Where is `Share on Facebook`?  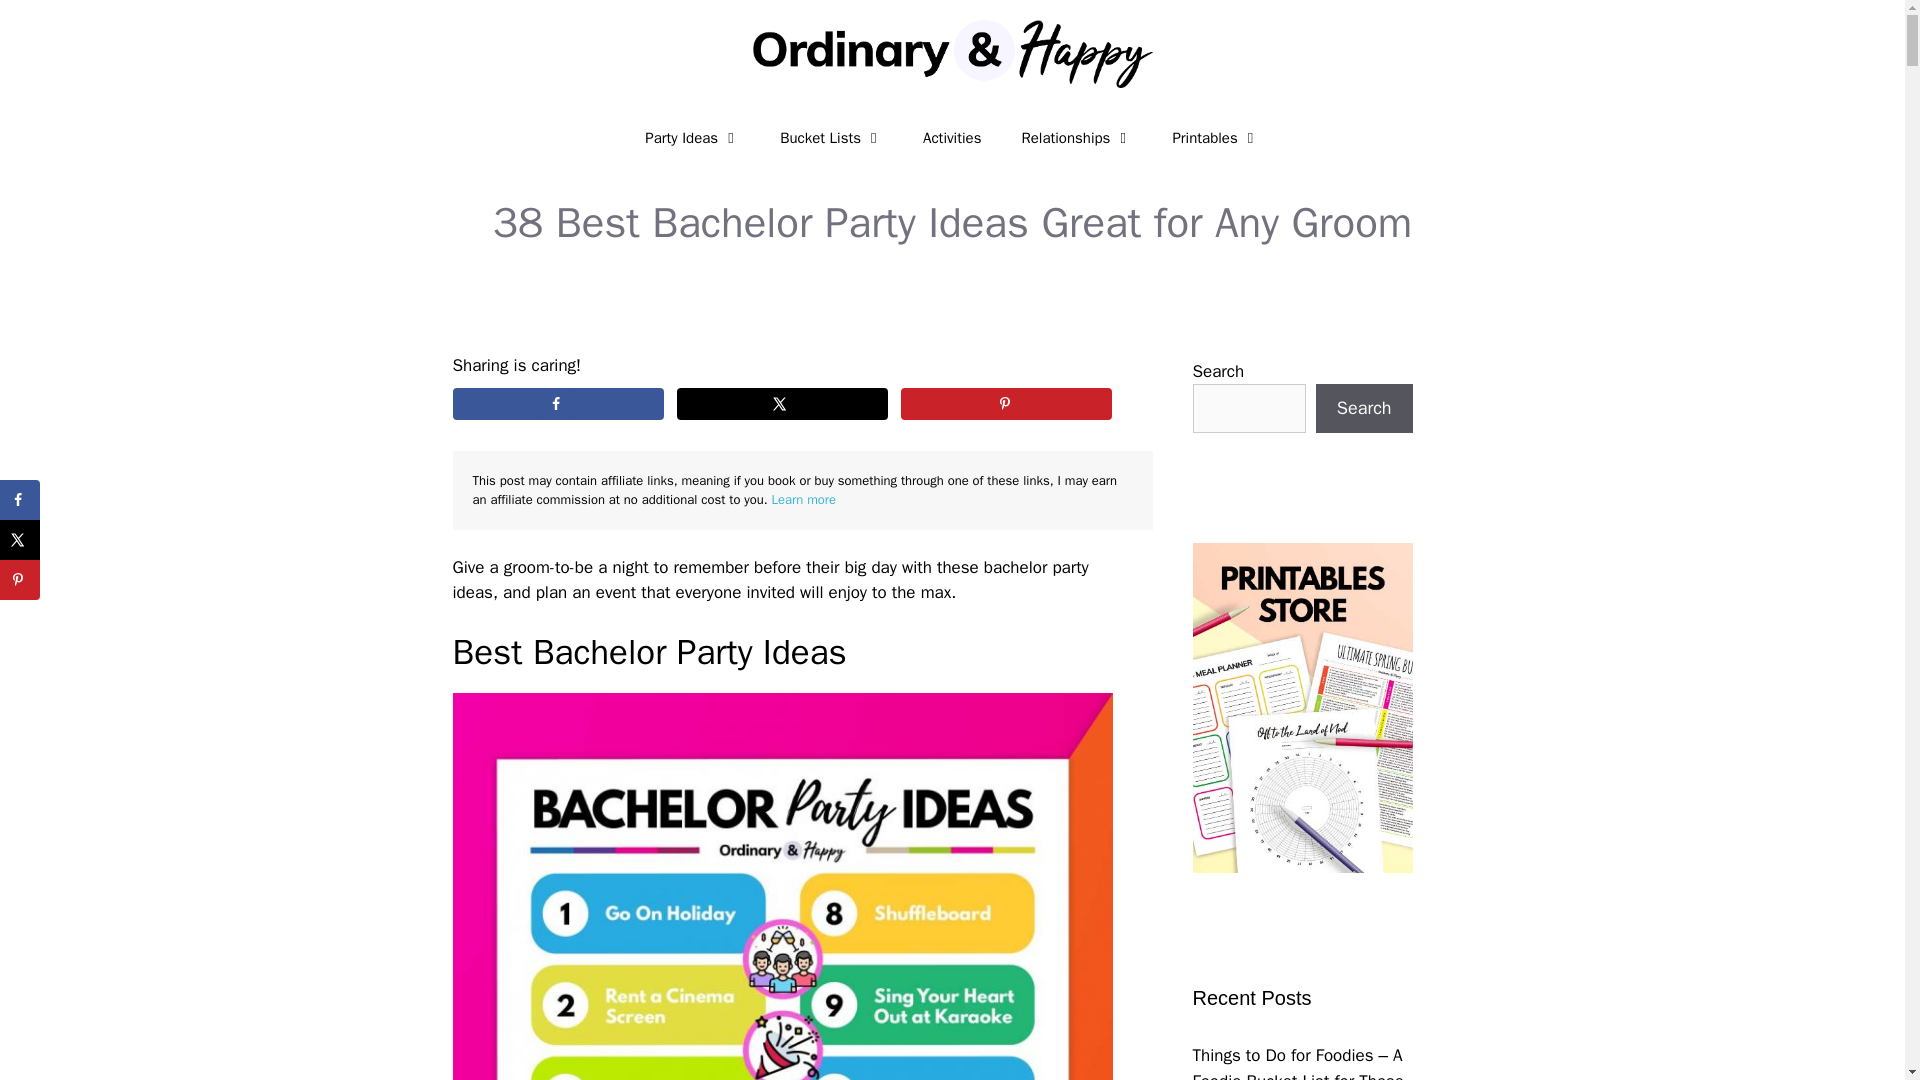
Share on Facebook is located at coordinates (556, 404).